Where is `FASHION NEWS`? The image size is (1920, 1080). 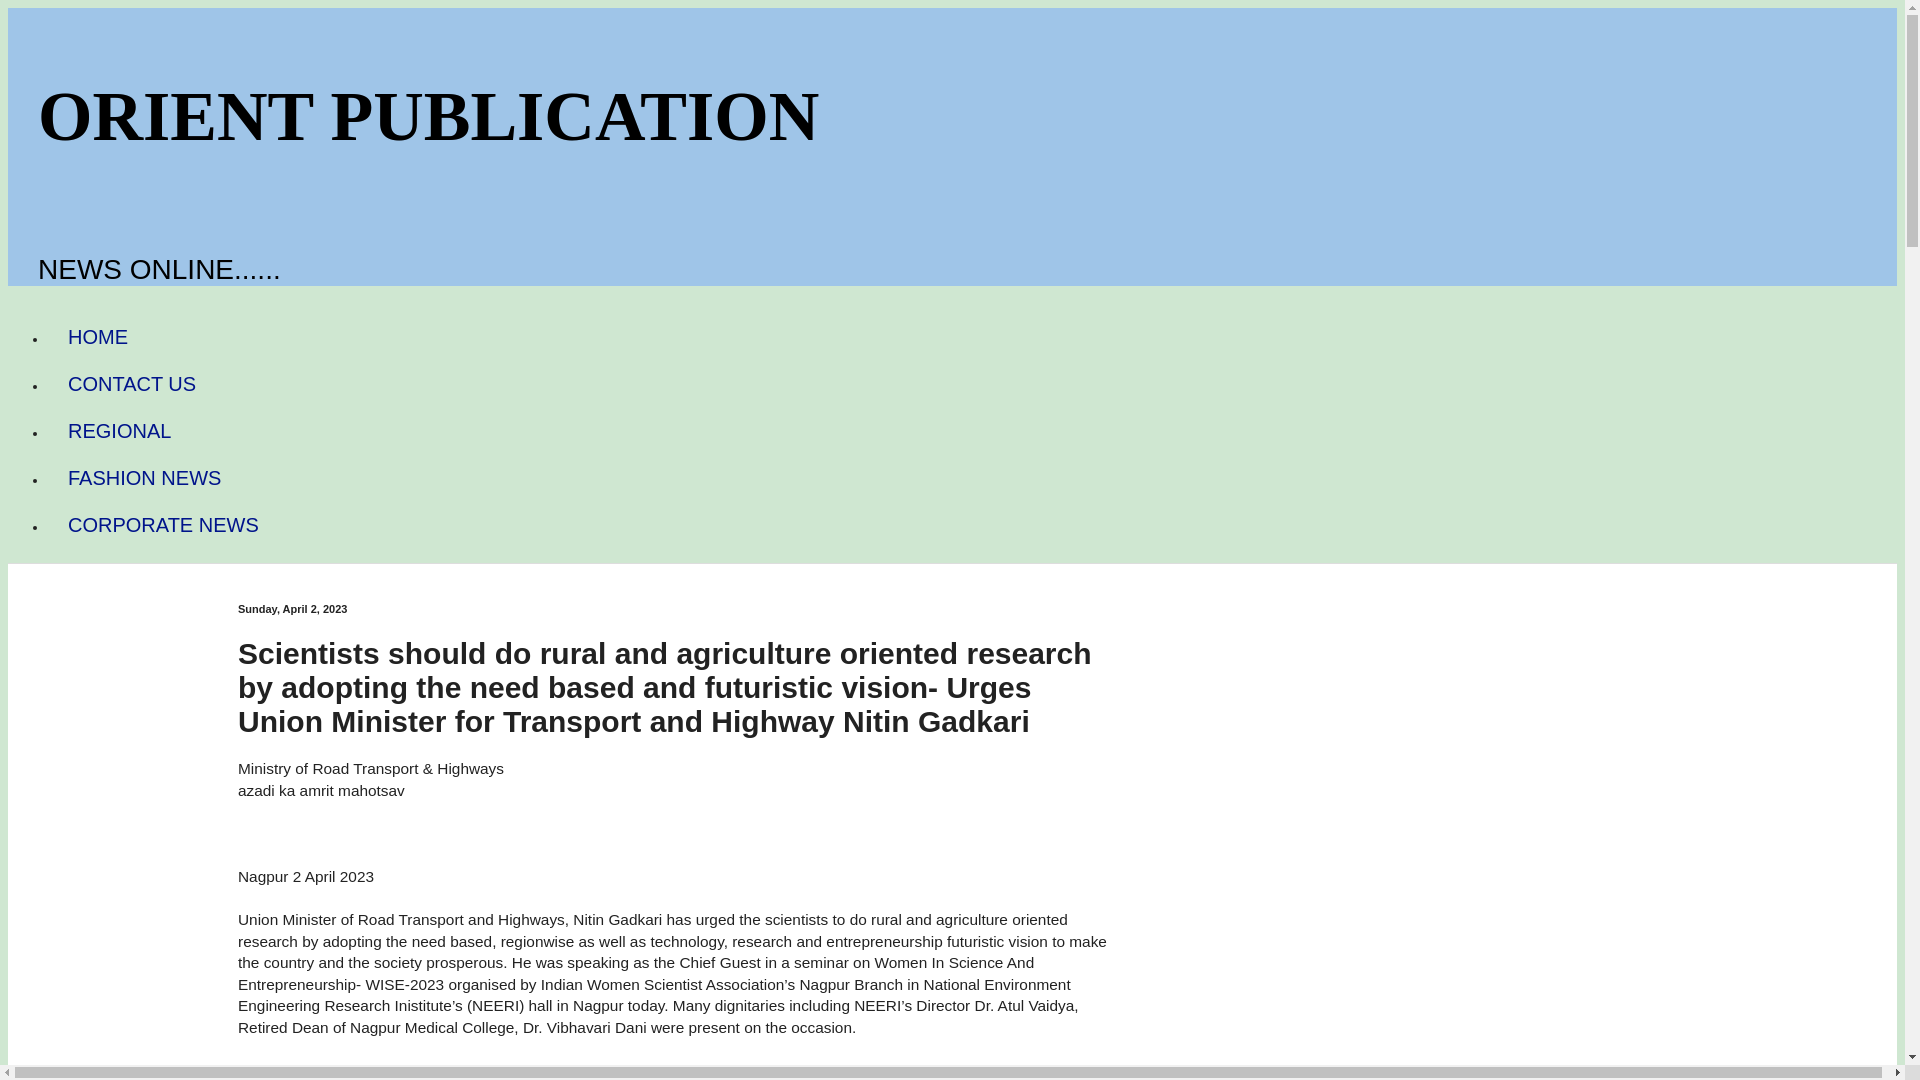
FASHION NEWS is located at coordinates (144, 478).